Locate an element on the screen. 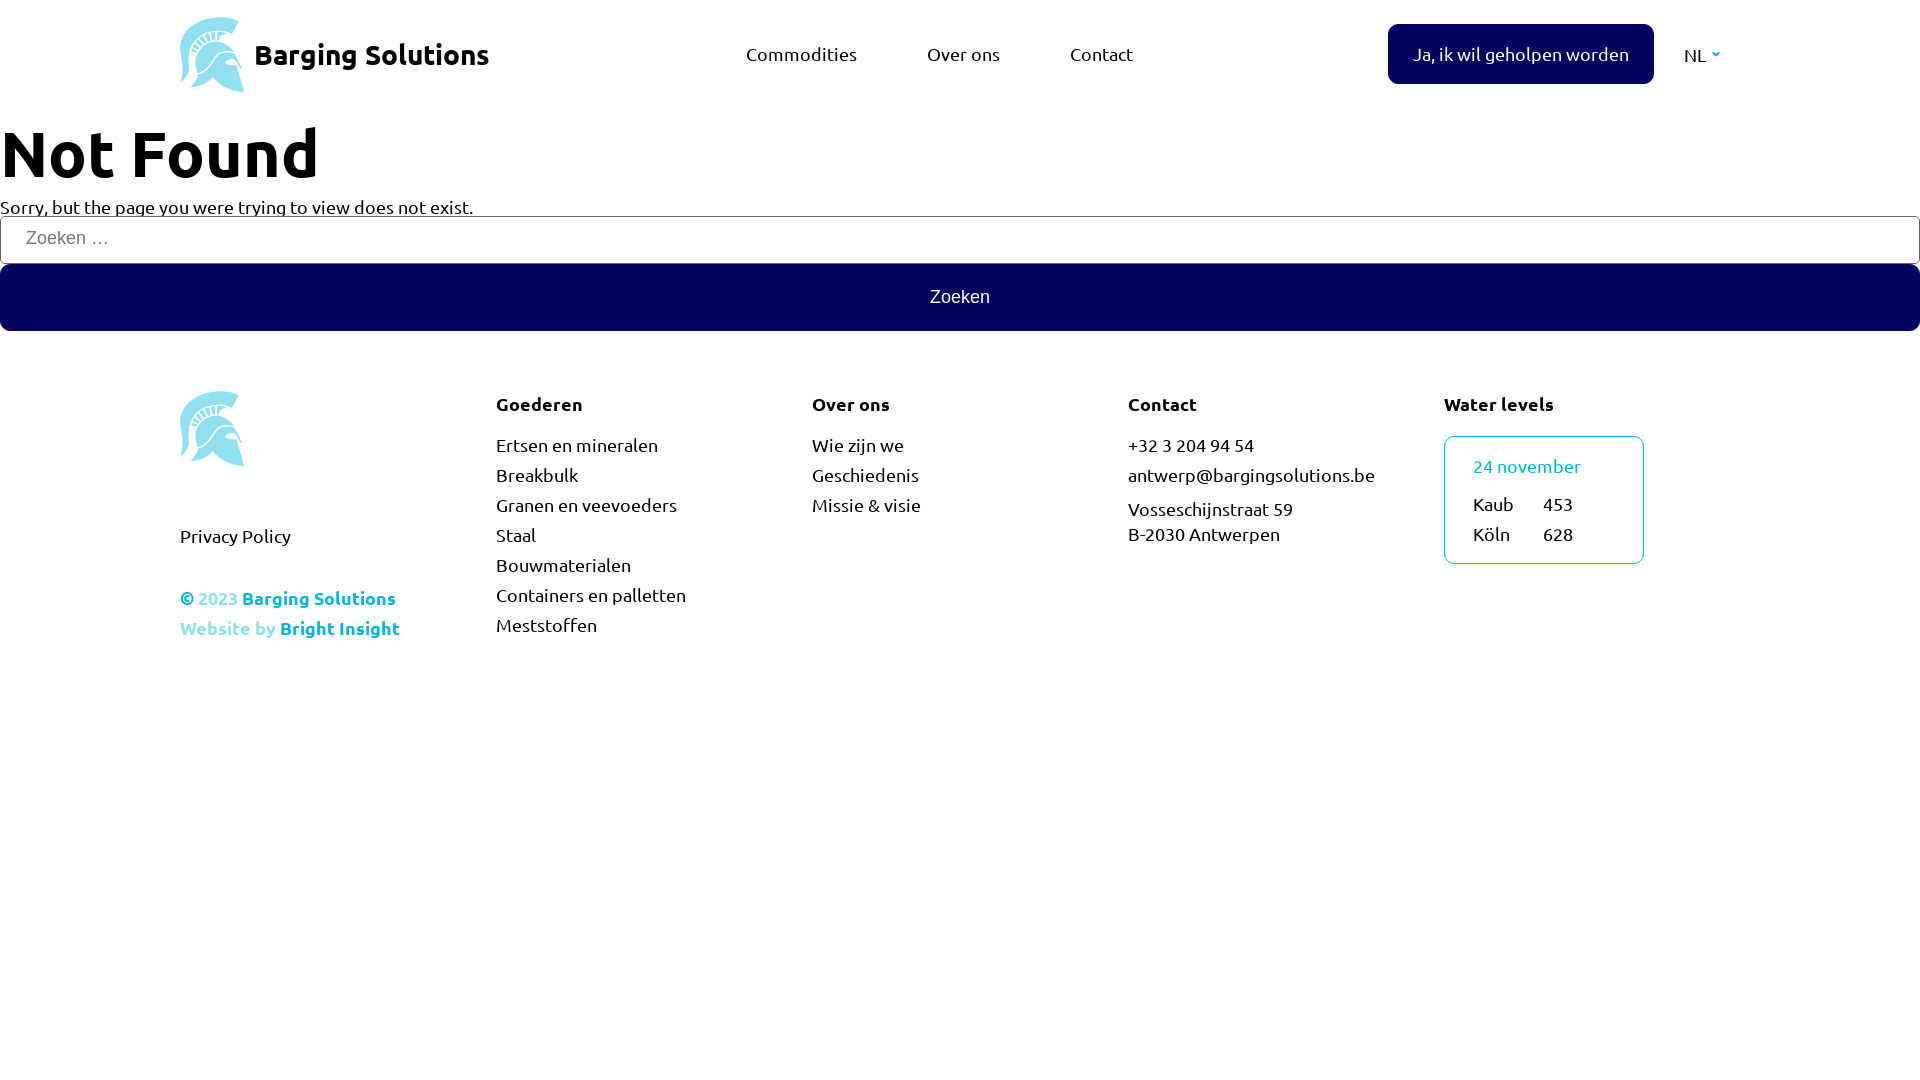 This screenshot has width=1920, height=1080. Missie & visie is located at coordinates (866, 505).